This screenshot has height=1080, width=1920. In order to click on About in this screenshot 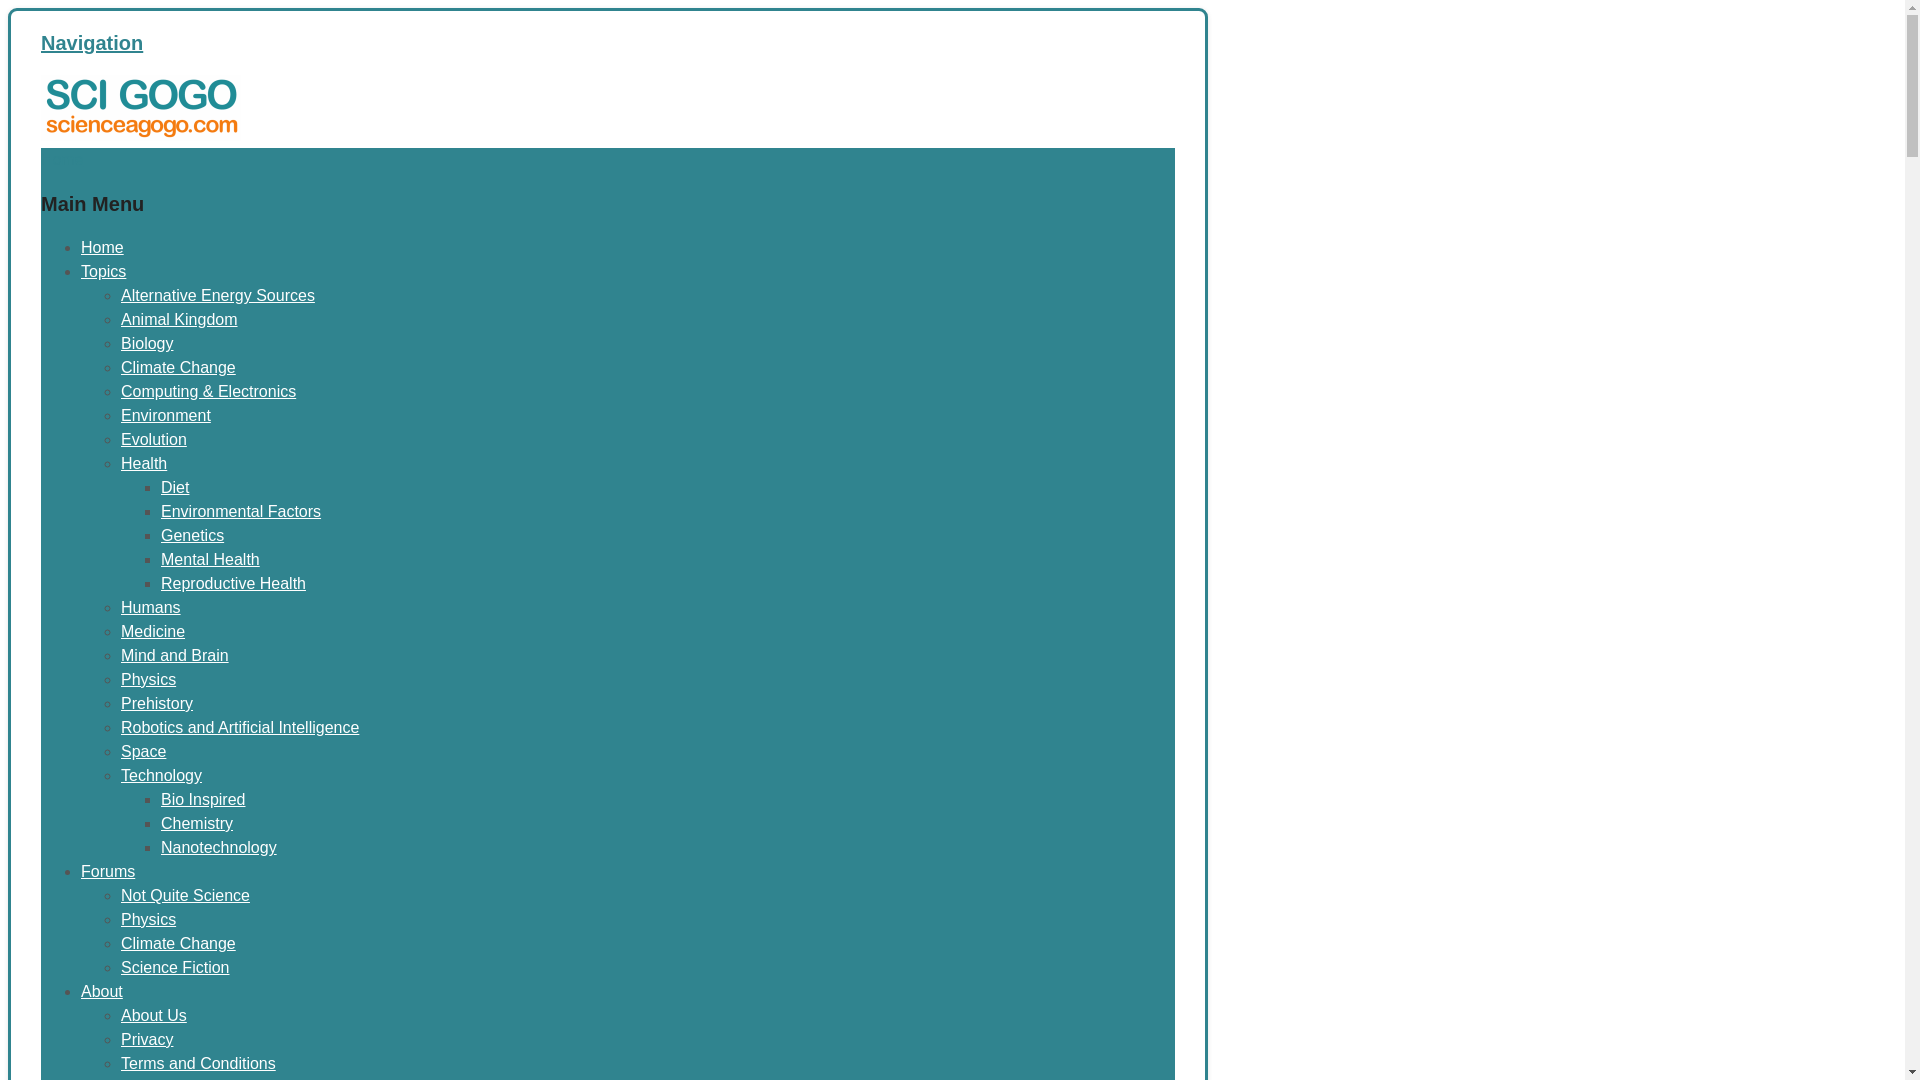, I will do `click(101, 991)`.